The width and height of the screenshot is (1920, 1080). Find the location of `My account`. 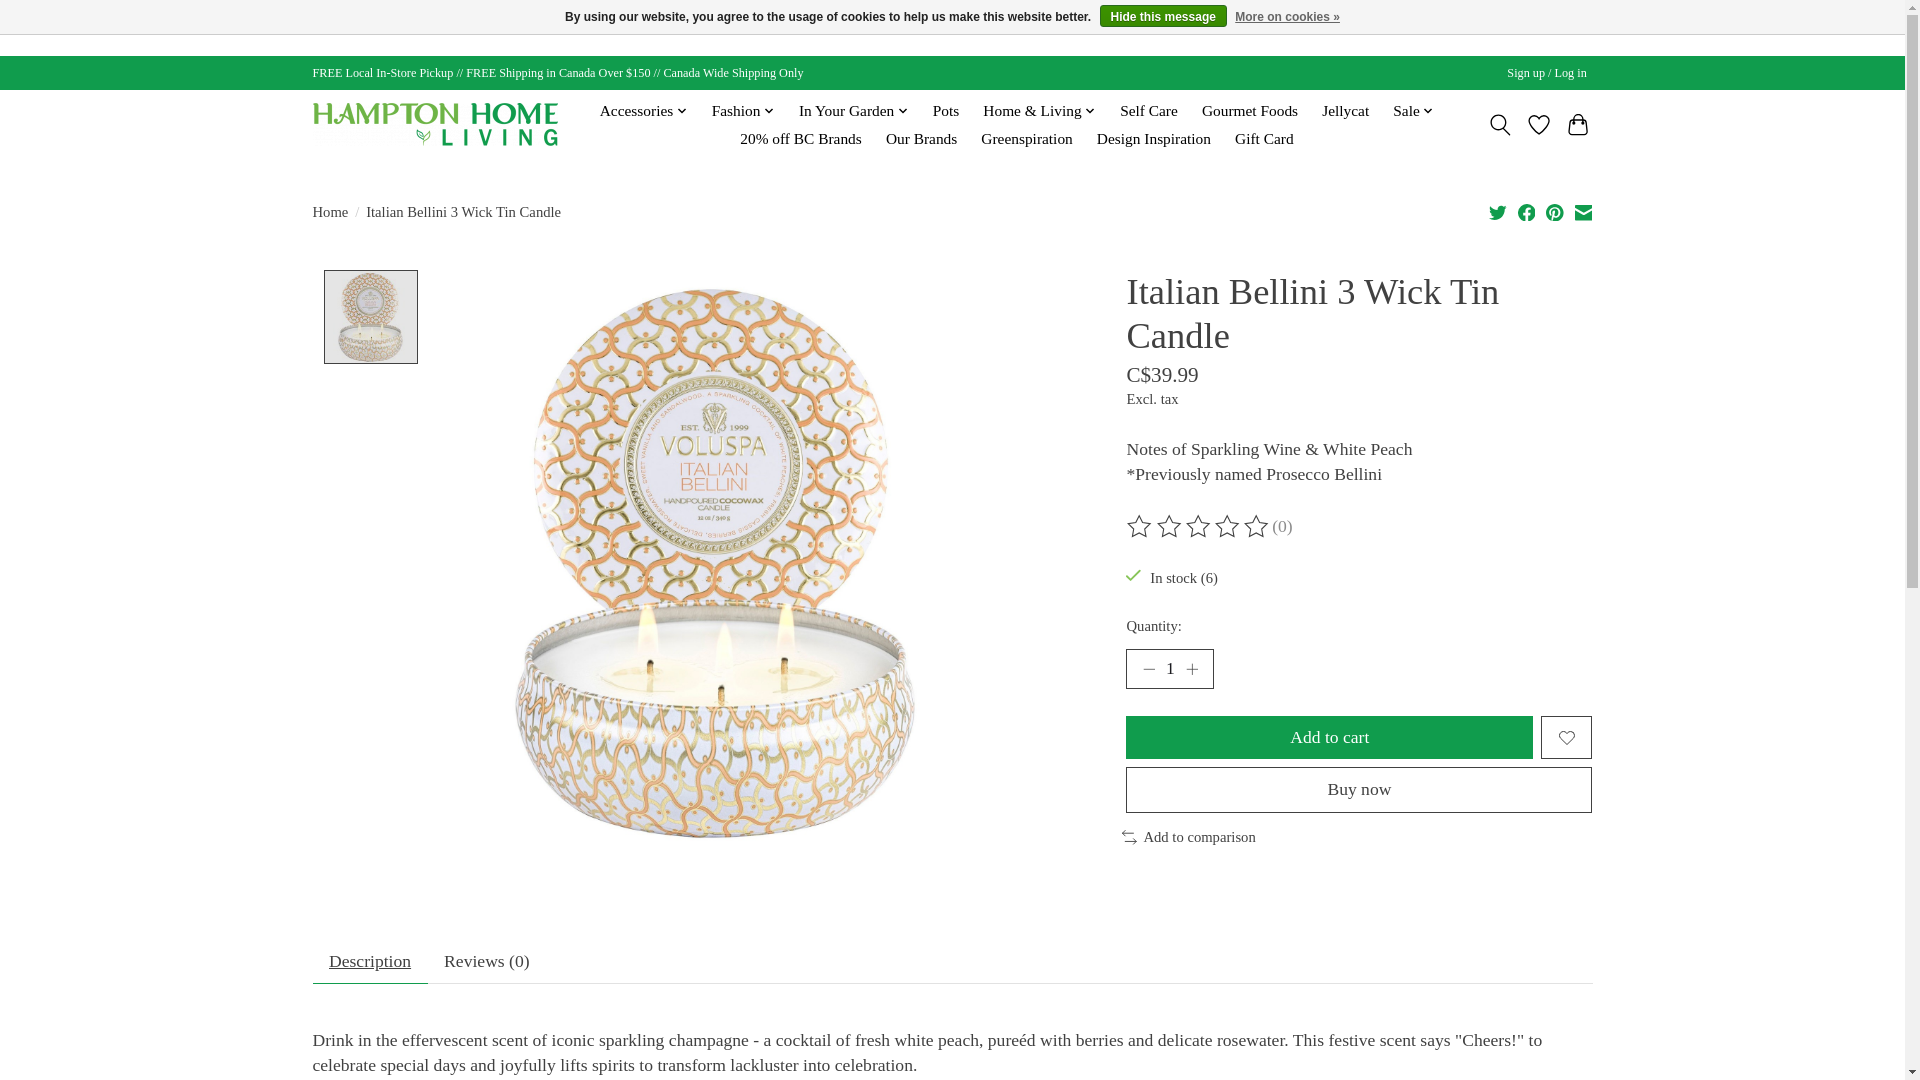

My account is located at coordinates (1547, 73).